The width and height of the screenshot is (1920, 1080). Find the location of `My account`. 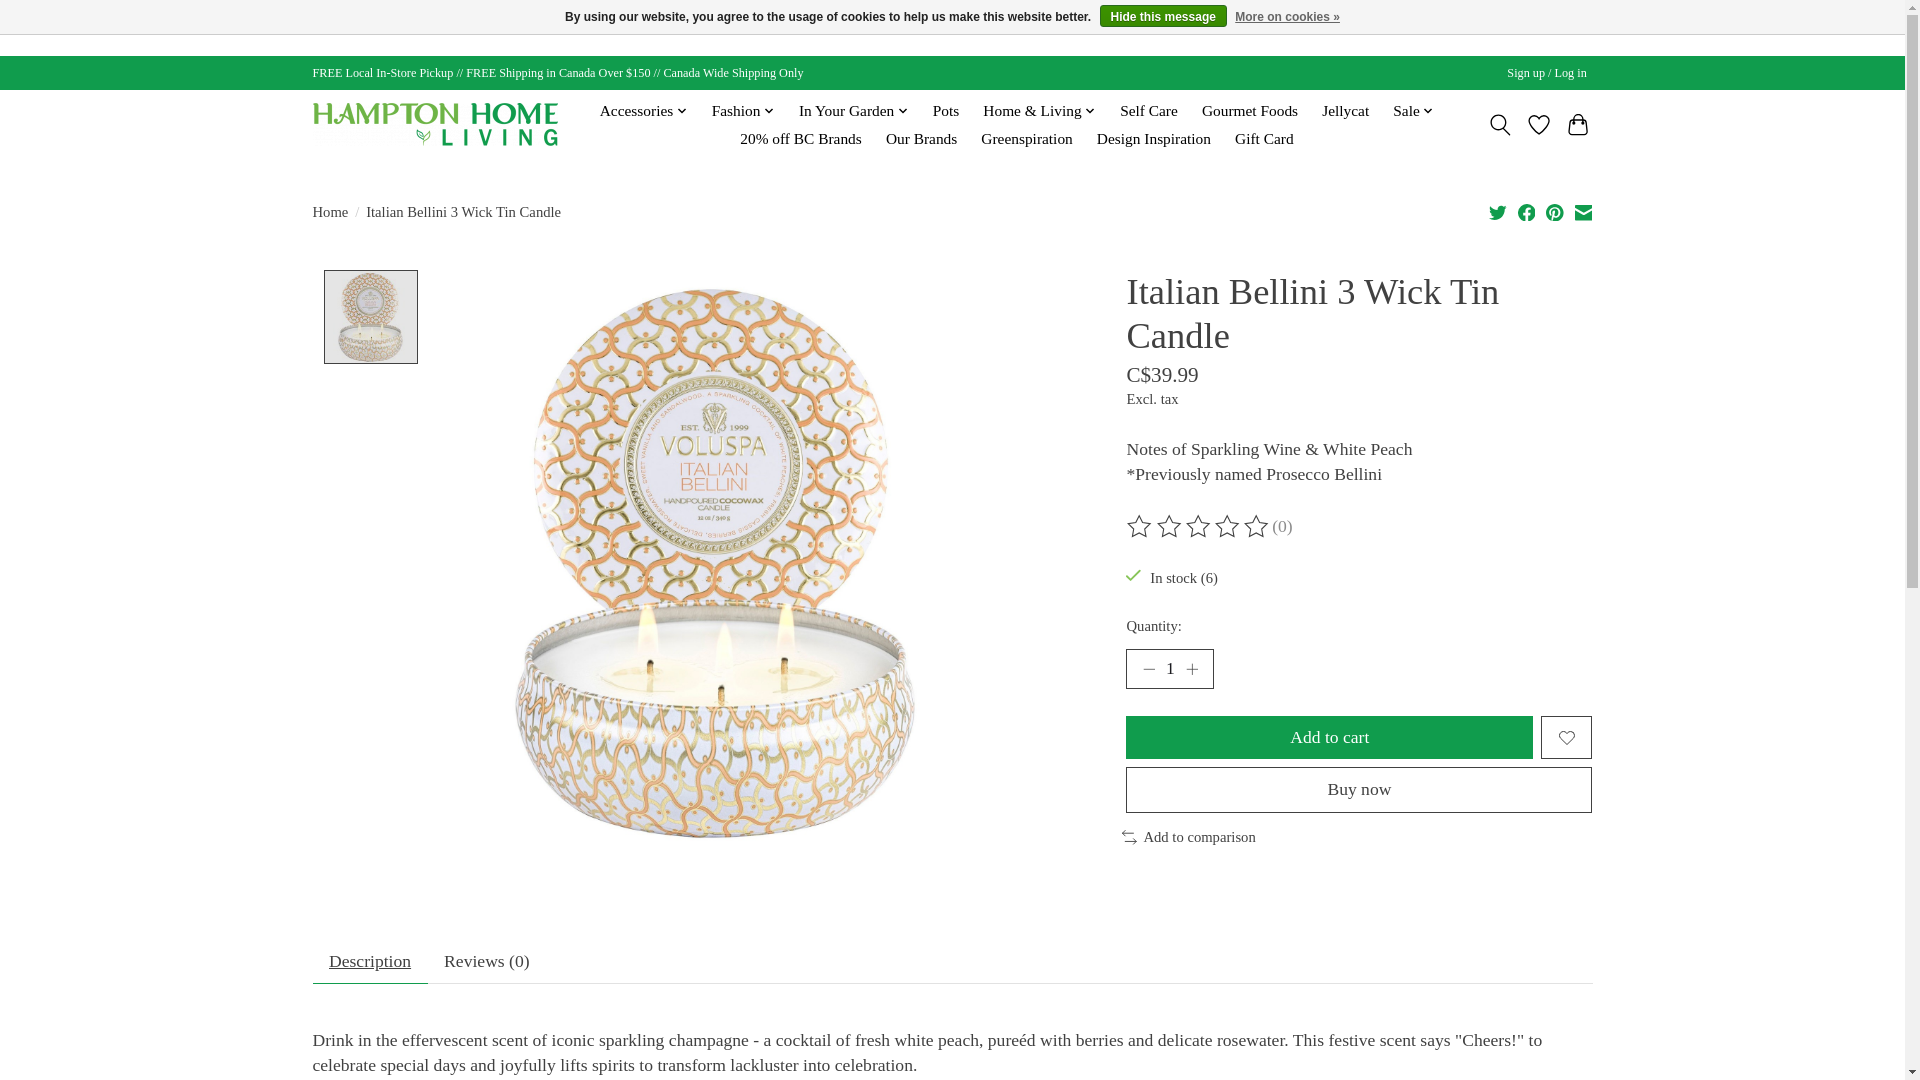

My account is located at coordinates (1547, 73).